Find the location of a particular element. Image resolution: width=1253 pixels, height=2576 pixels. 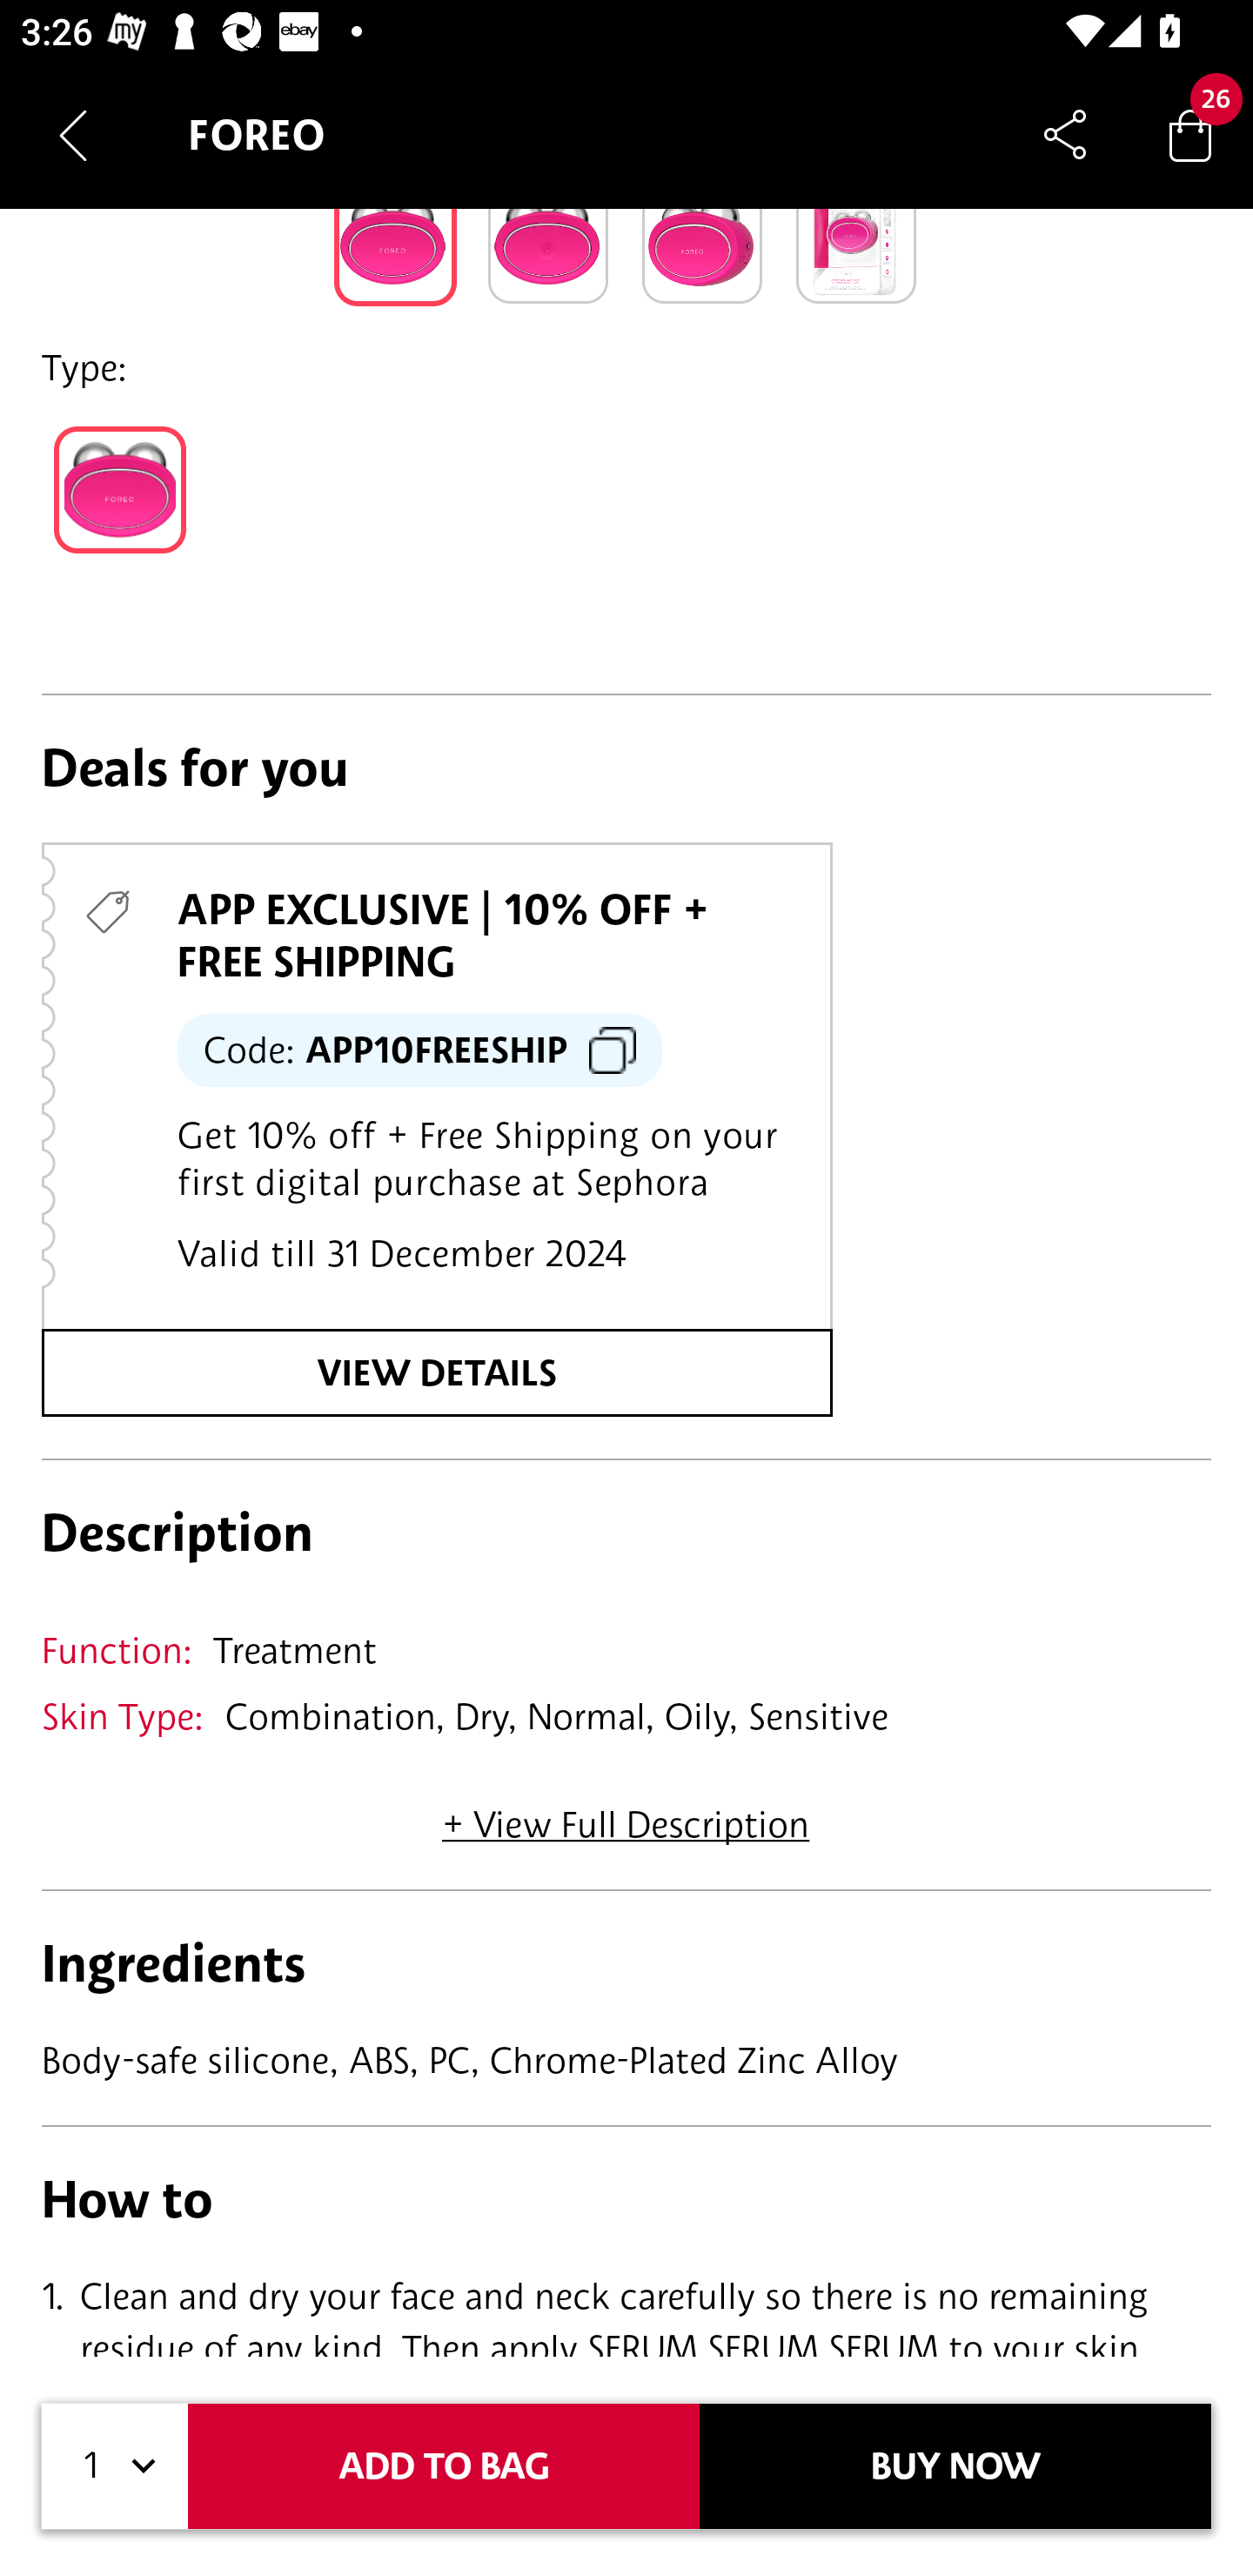

VIEW DETAILS is located at coordinates (437, 1373).